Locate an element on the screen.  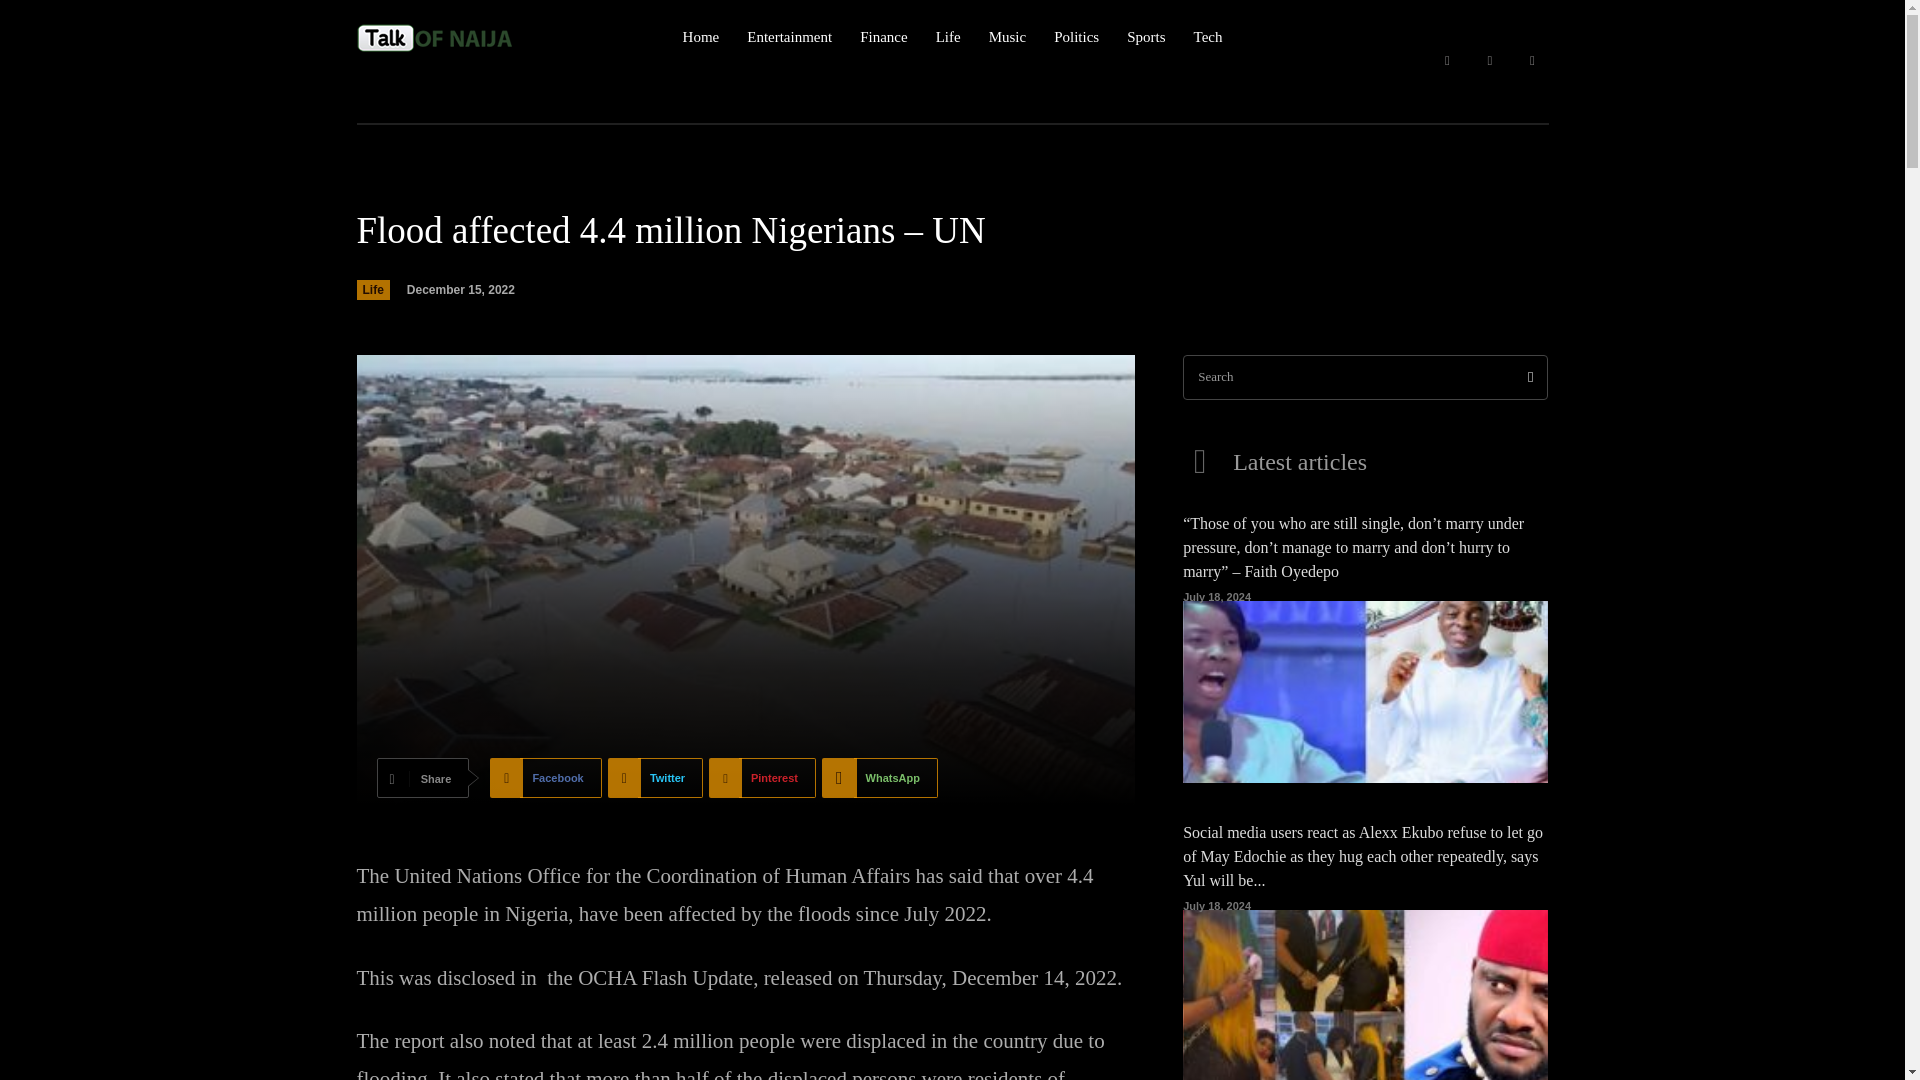
Entertainment is located at coordinates (788, 37).